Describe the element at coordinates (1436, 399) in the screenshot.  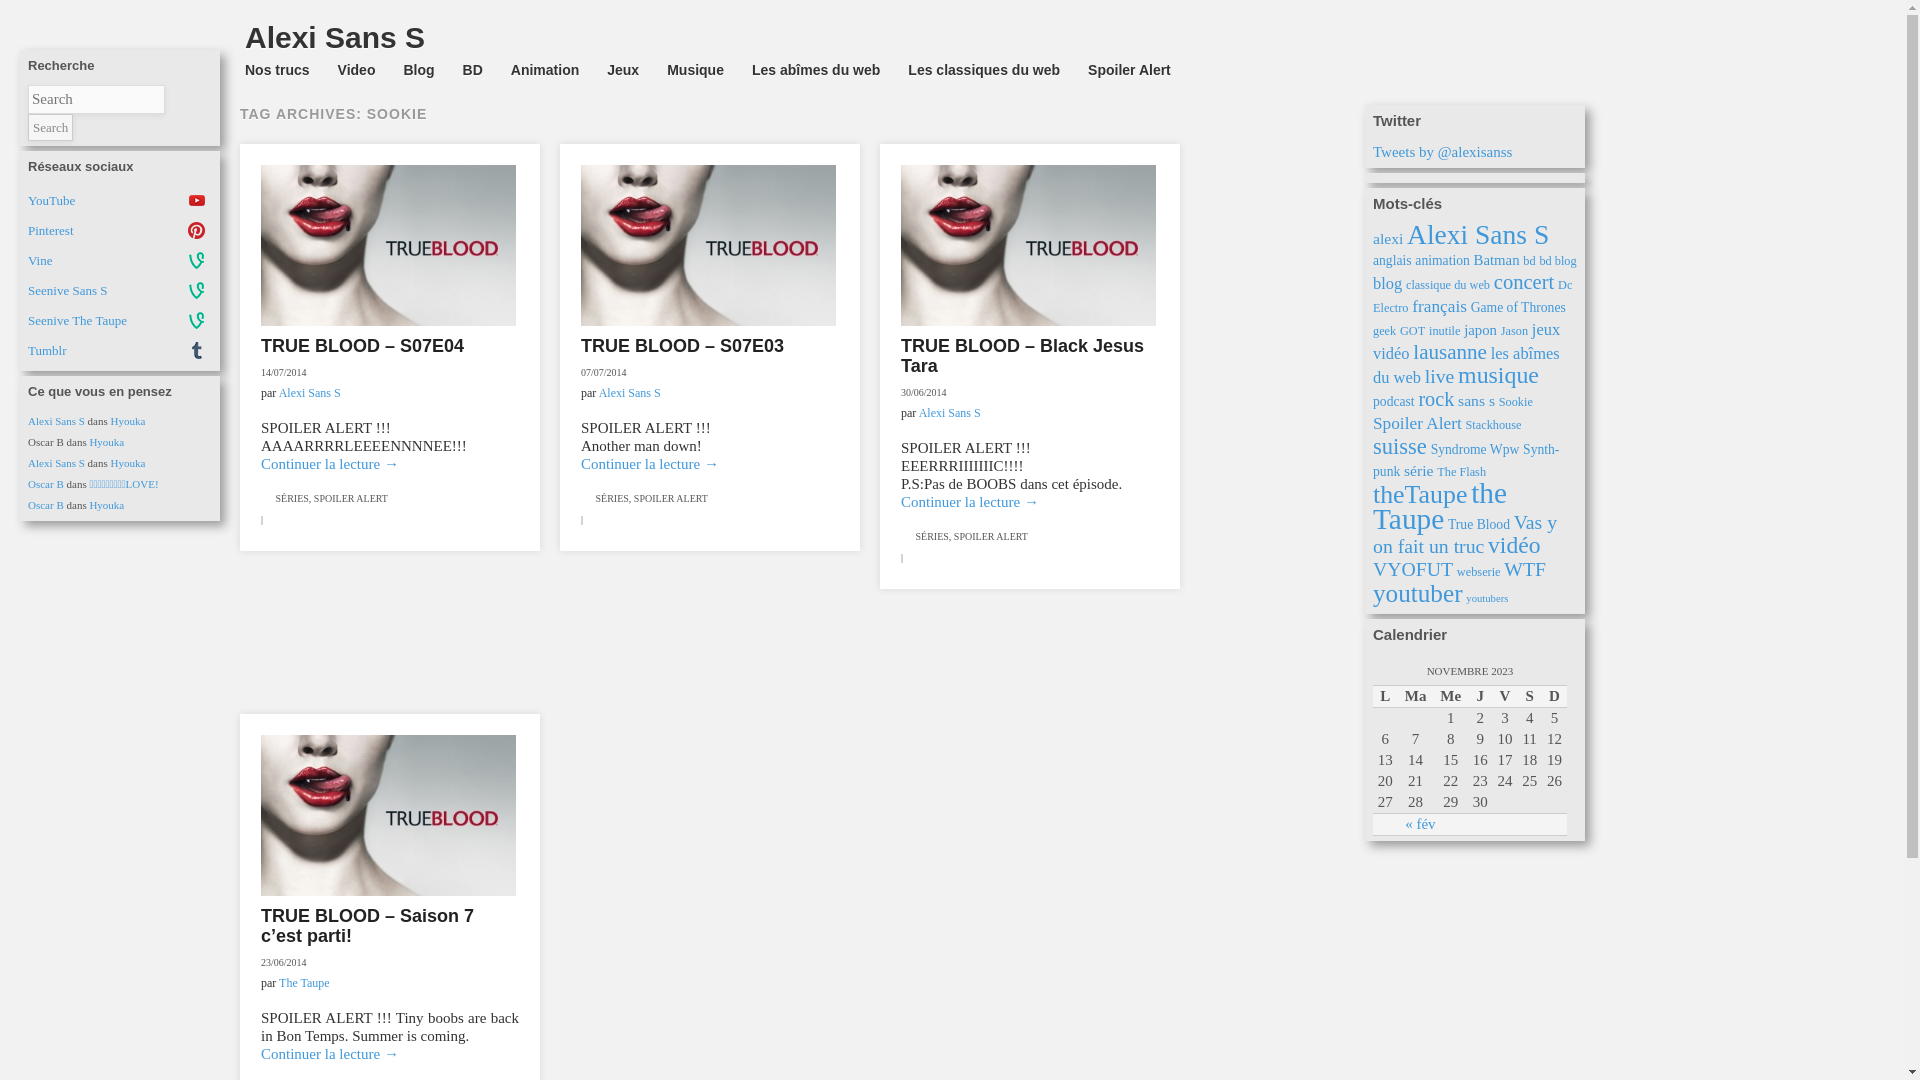
I see `rock` at that location.